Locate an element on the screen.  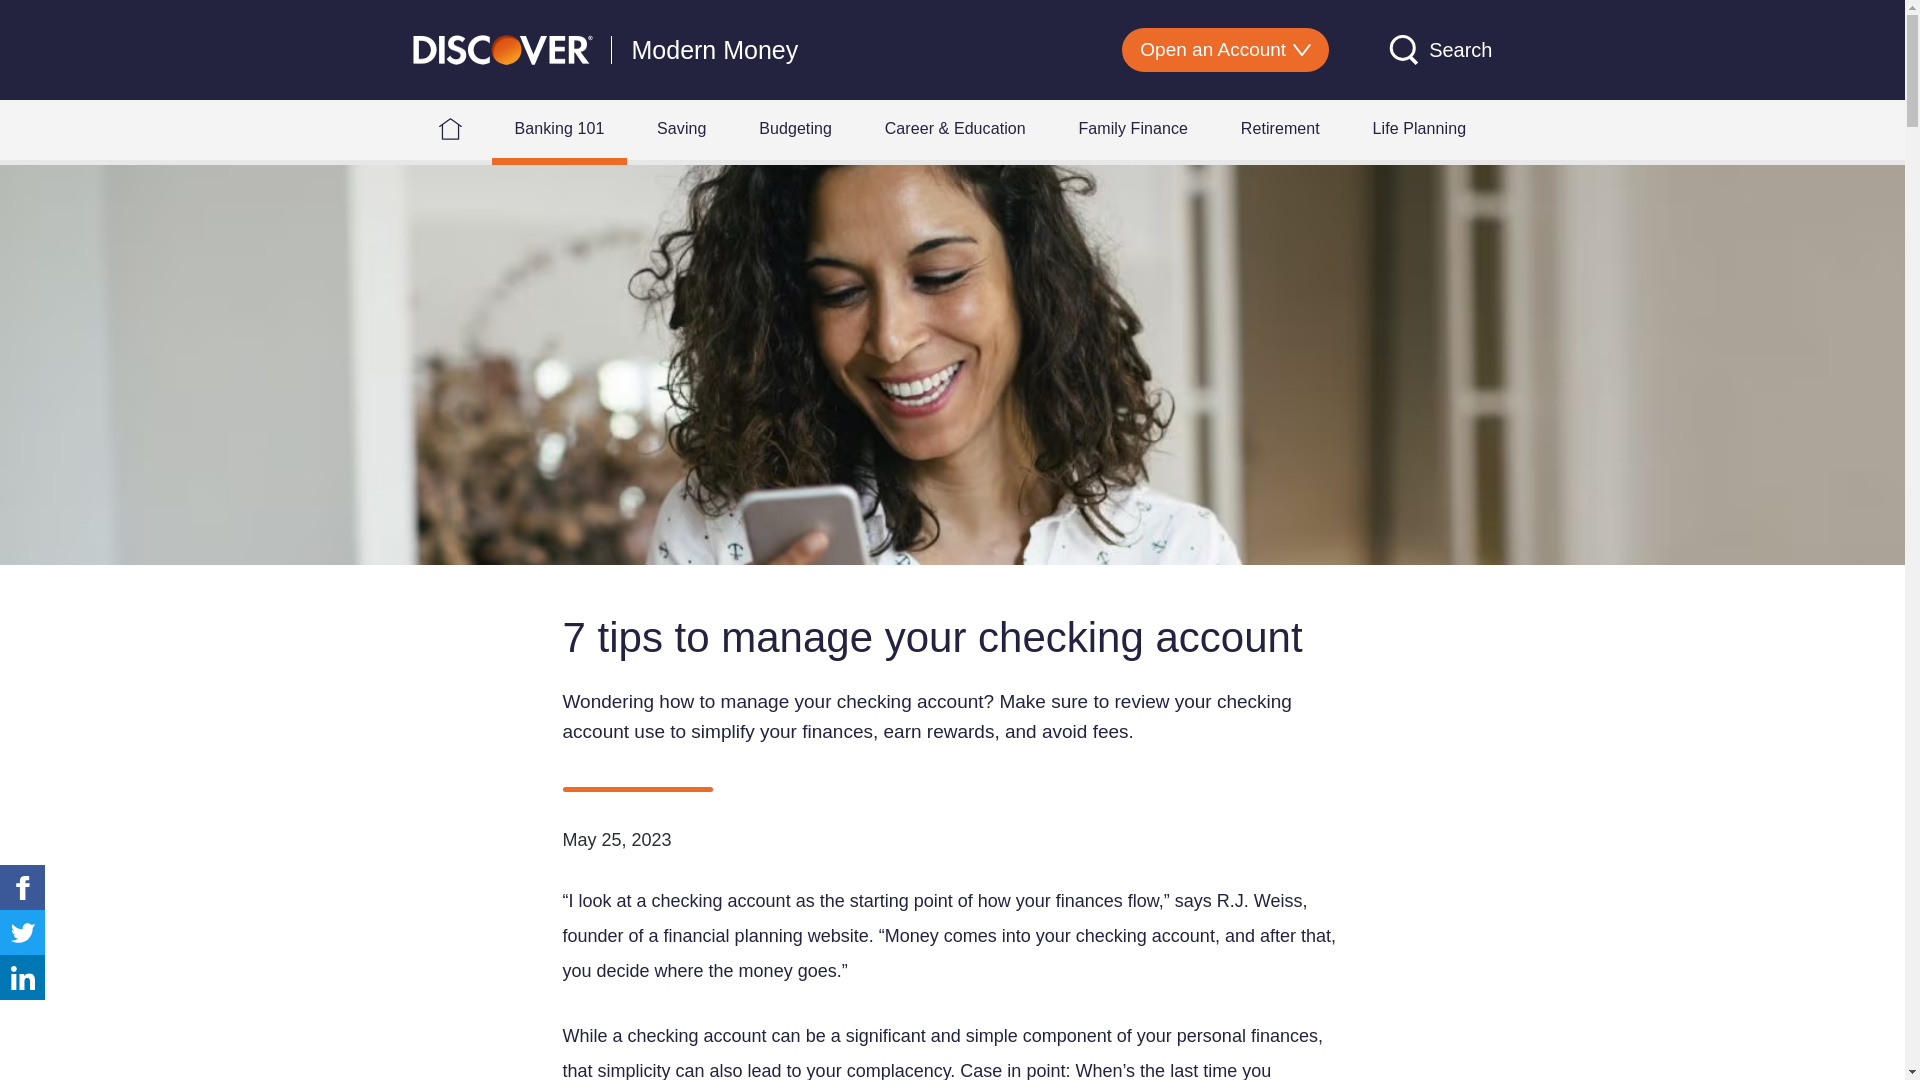
Open an Account is located at coordinates (1224, 50).